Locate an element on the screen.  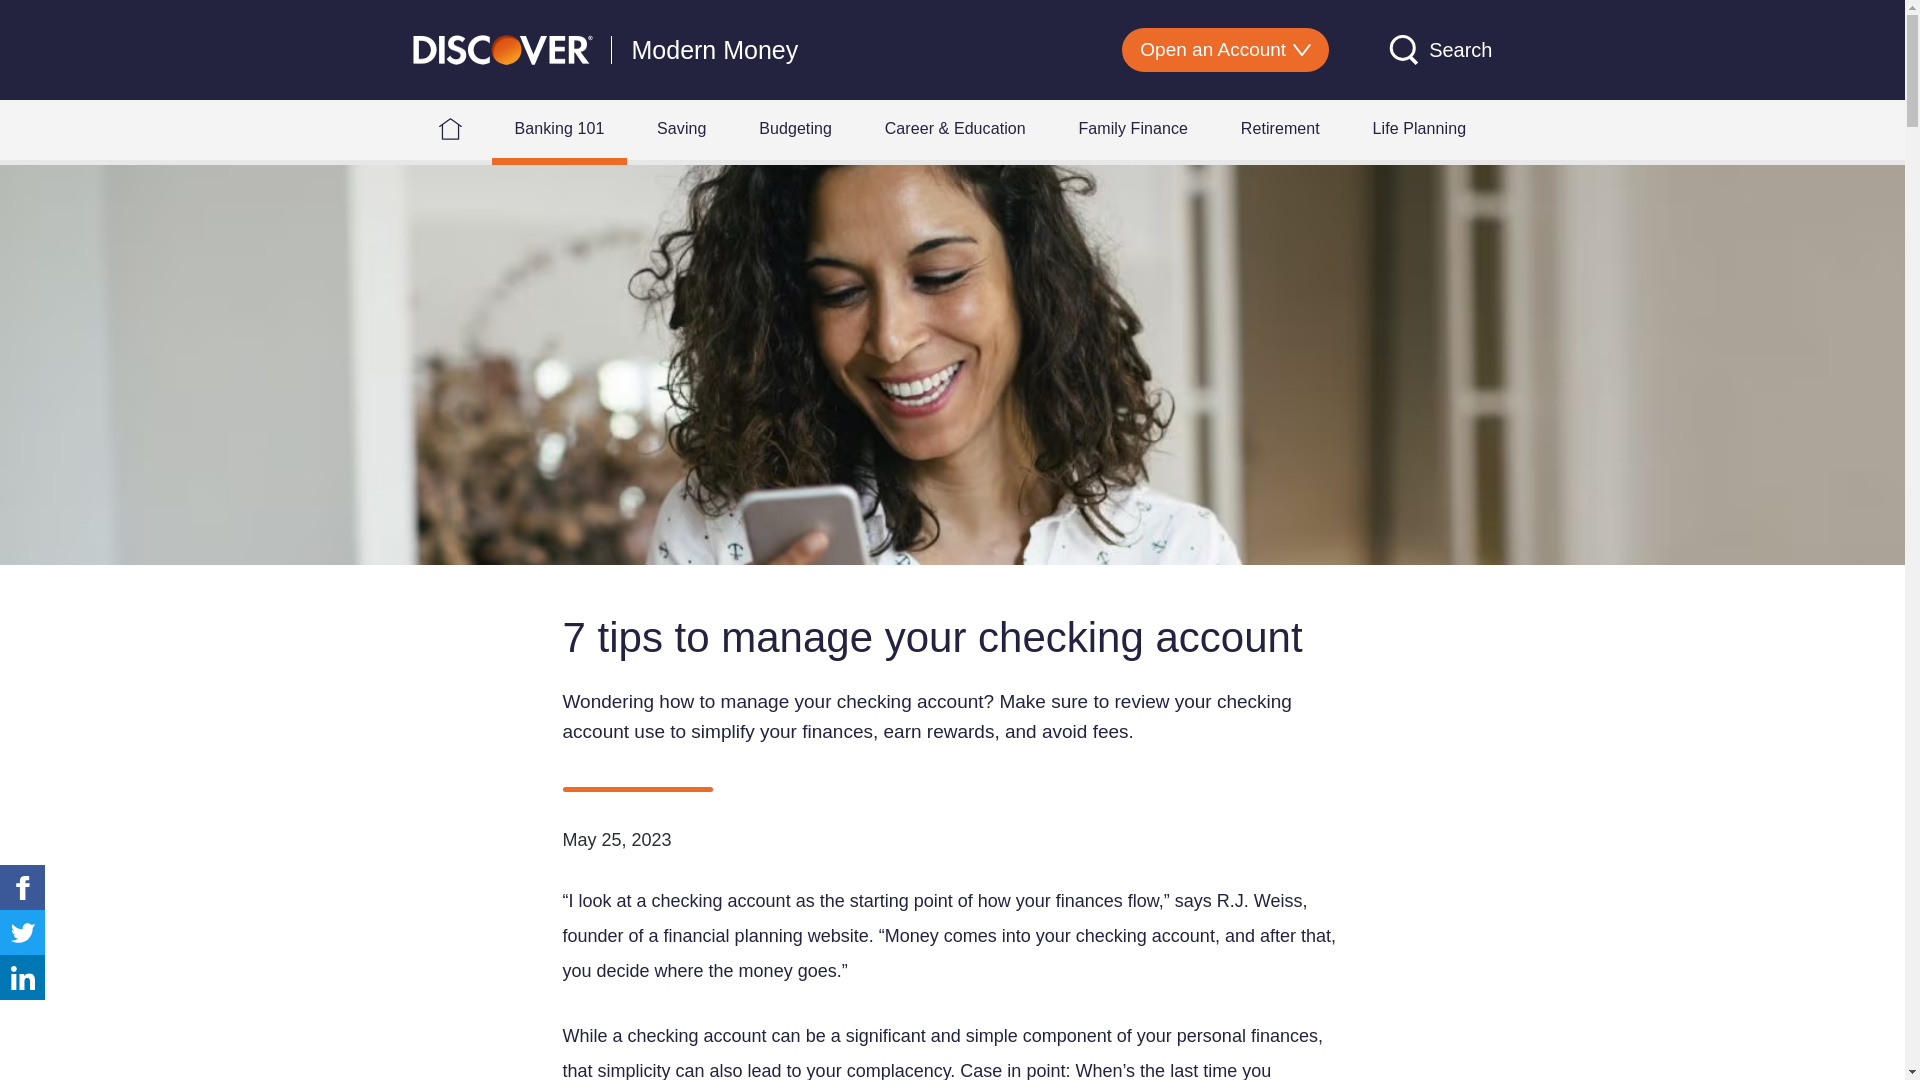
Open an Account is located at coordinates (1224, 50).